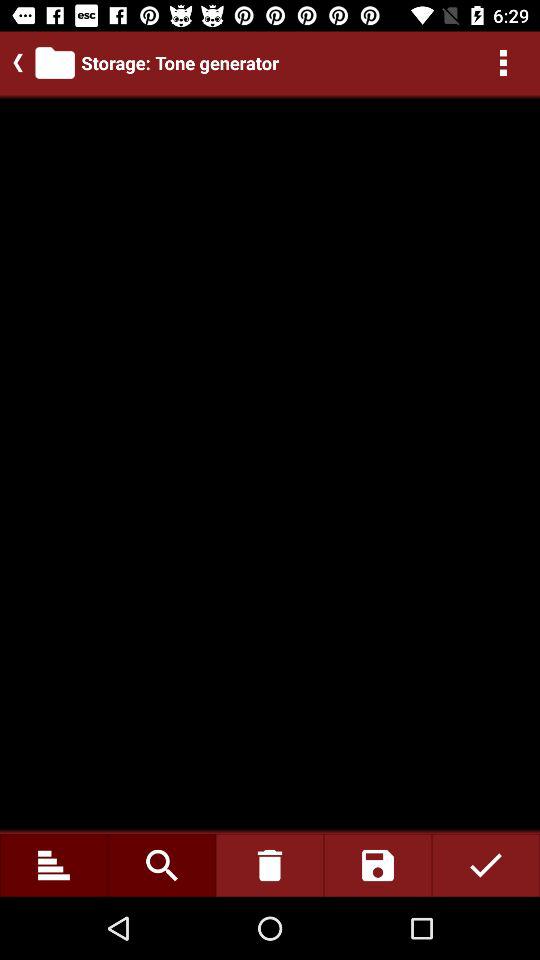 This screenshot has width=540, height=960. Describe the element at coordinates (270, 464) in the screenshot. I see `tap item at the center` at that location.